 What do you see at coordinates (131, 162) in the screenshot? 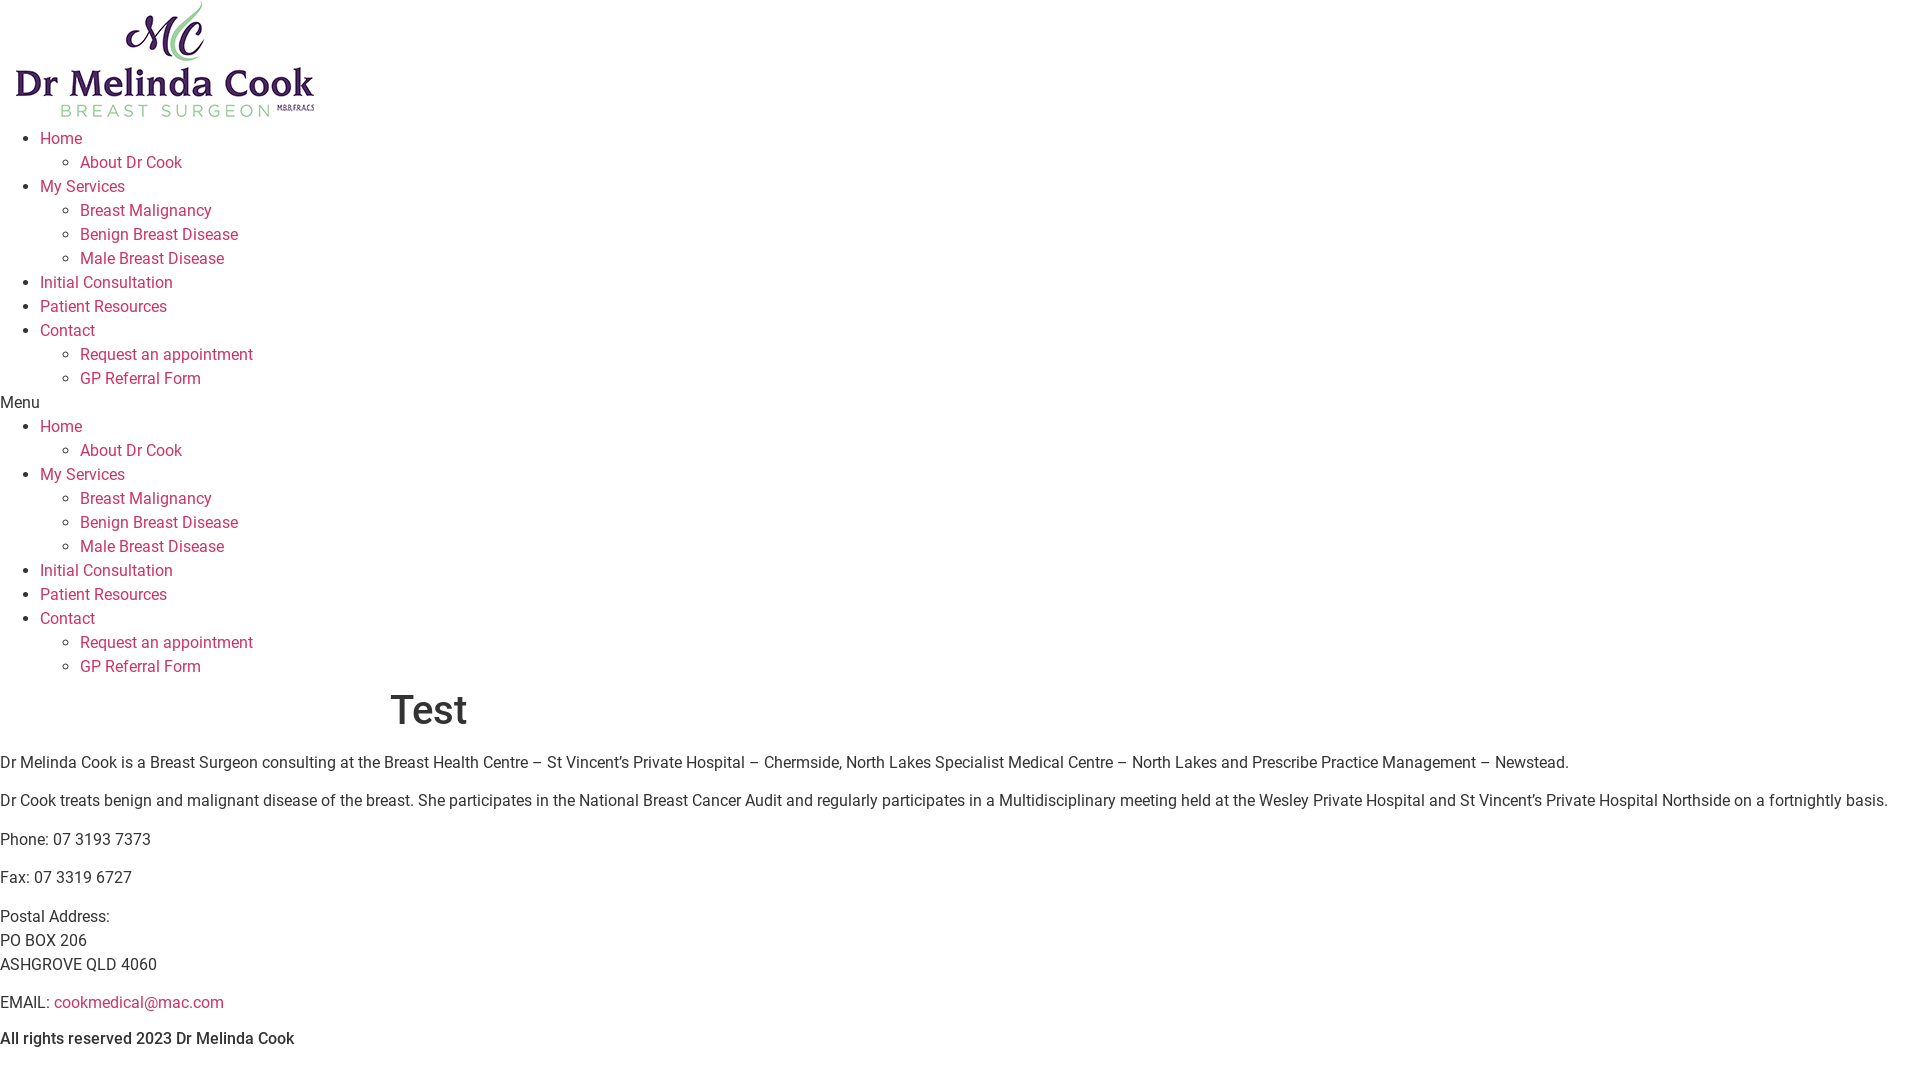
I see `About Dr Cook` at bounding box center [131, 162].